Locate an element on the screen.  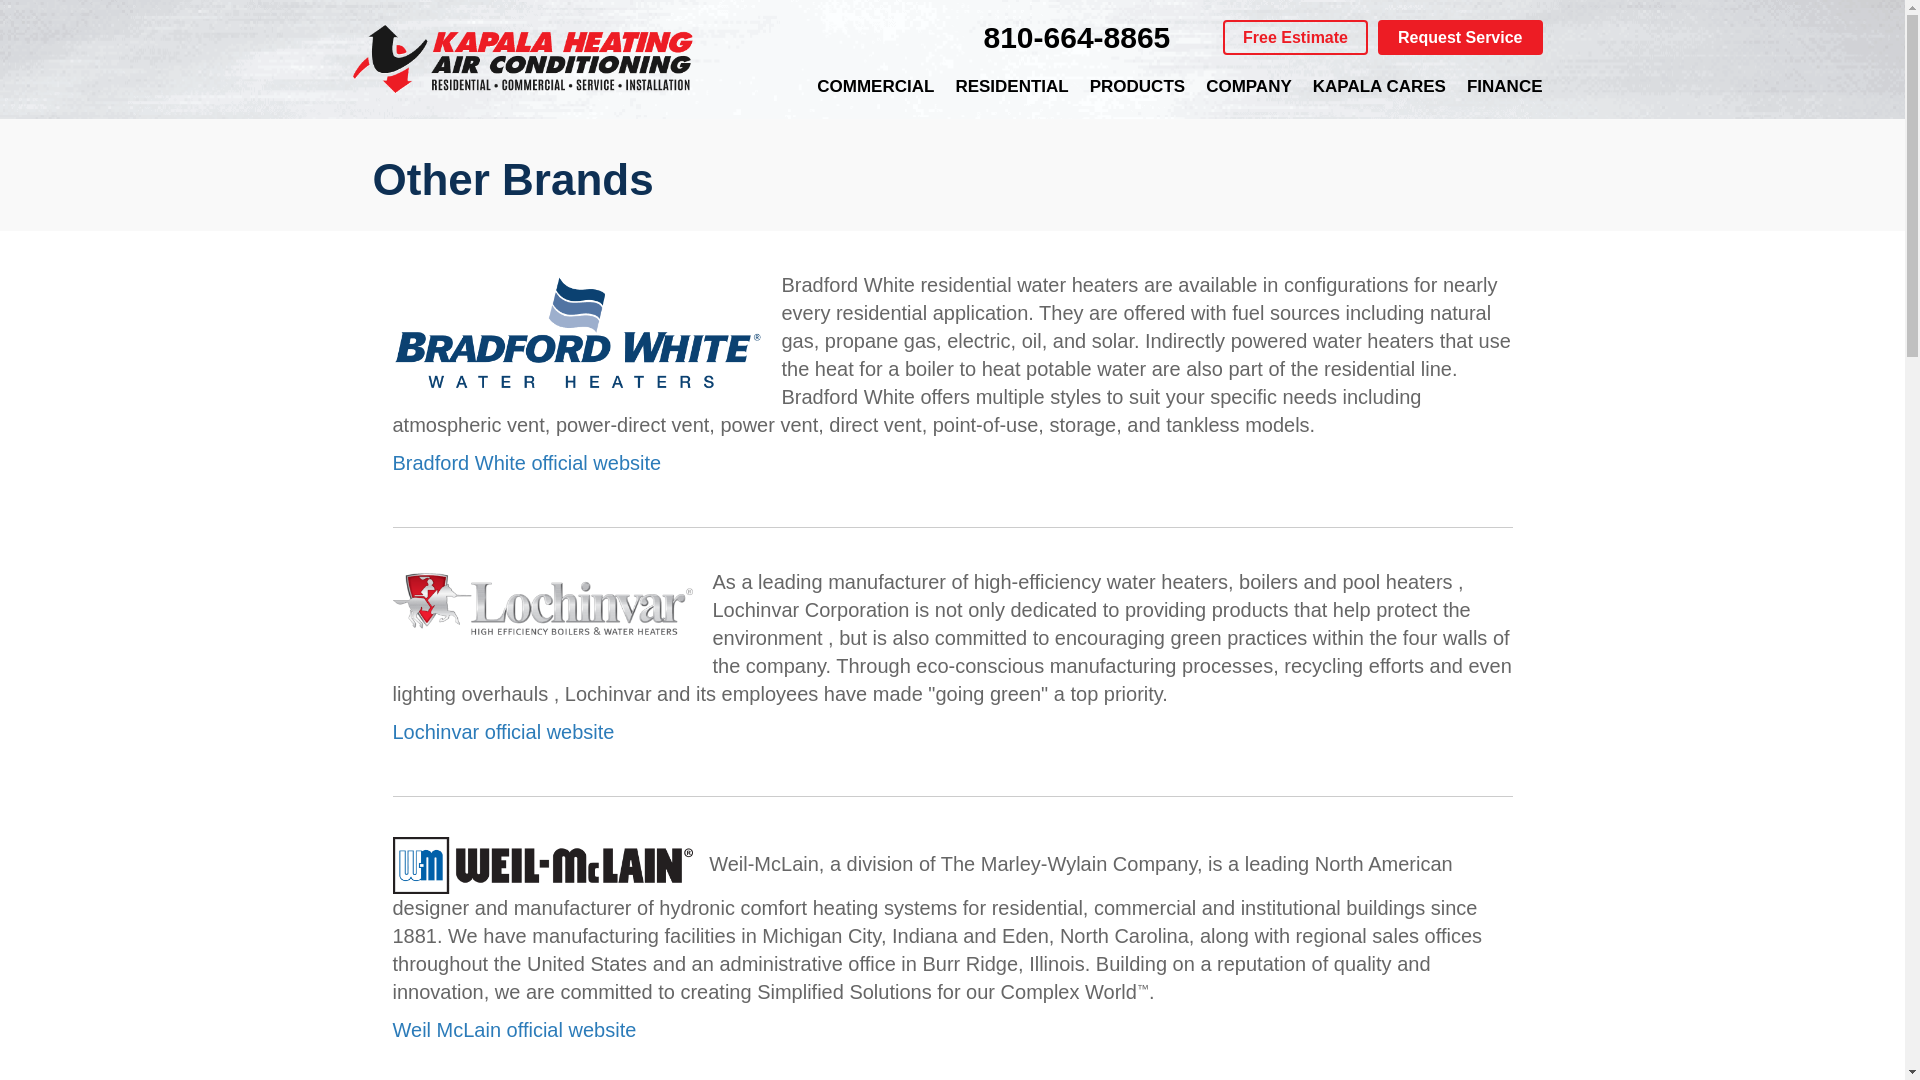
KAP-Logo is located at coordinates (521, 60).